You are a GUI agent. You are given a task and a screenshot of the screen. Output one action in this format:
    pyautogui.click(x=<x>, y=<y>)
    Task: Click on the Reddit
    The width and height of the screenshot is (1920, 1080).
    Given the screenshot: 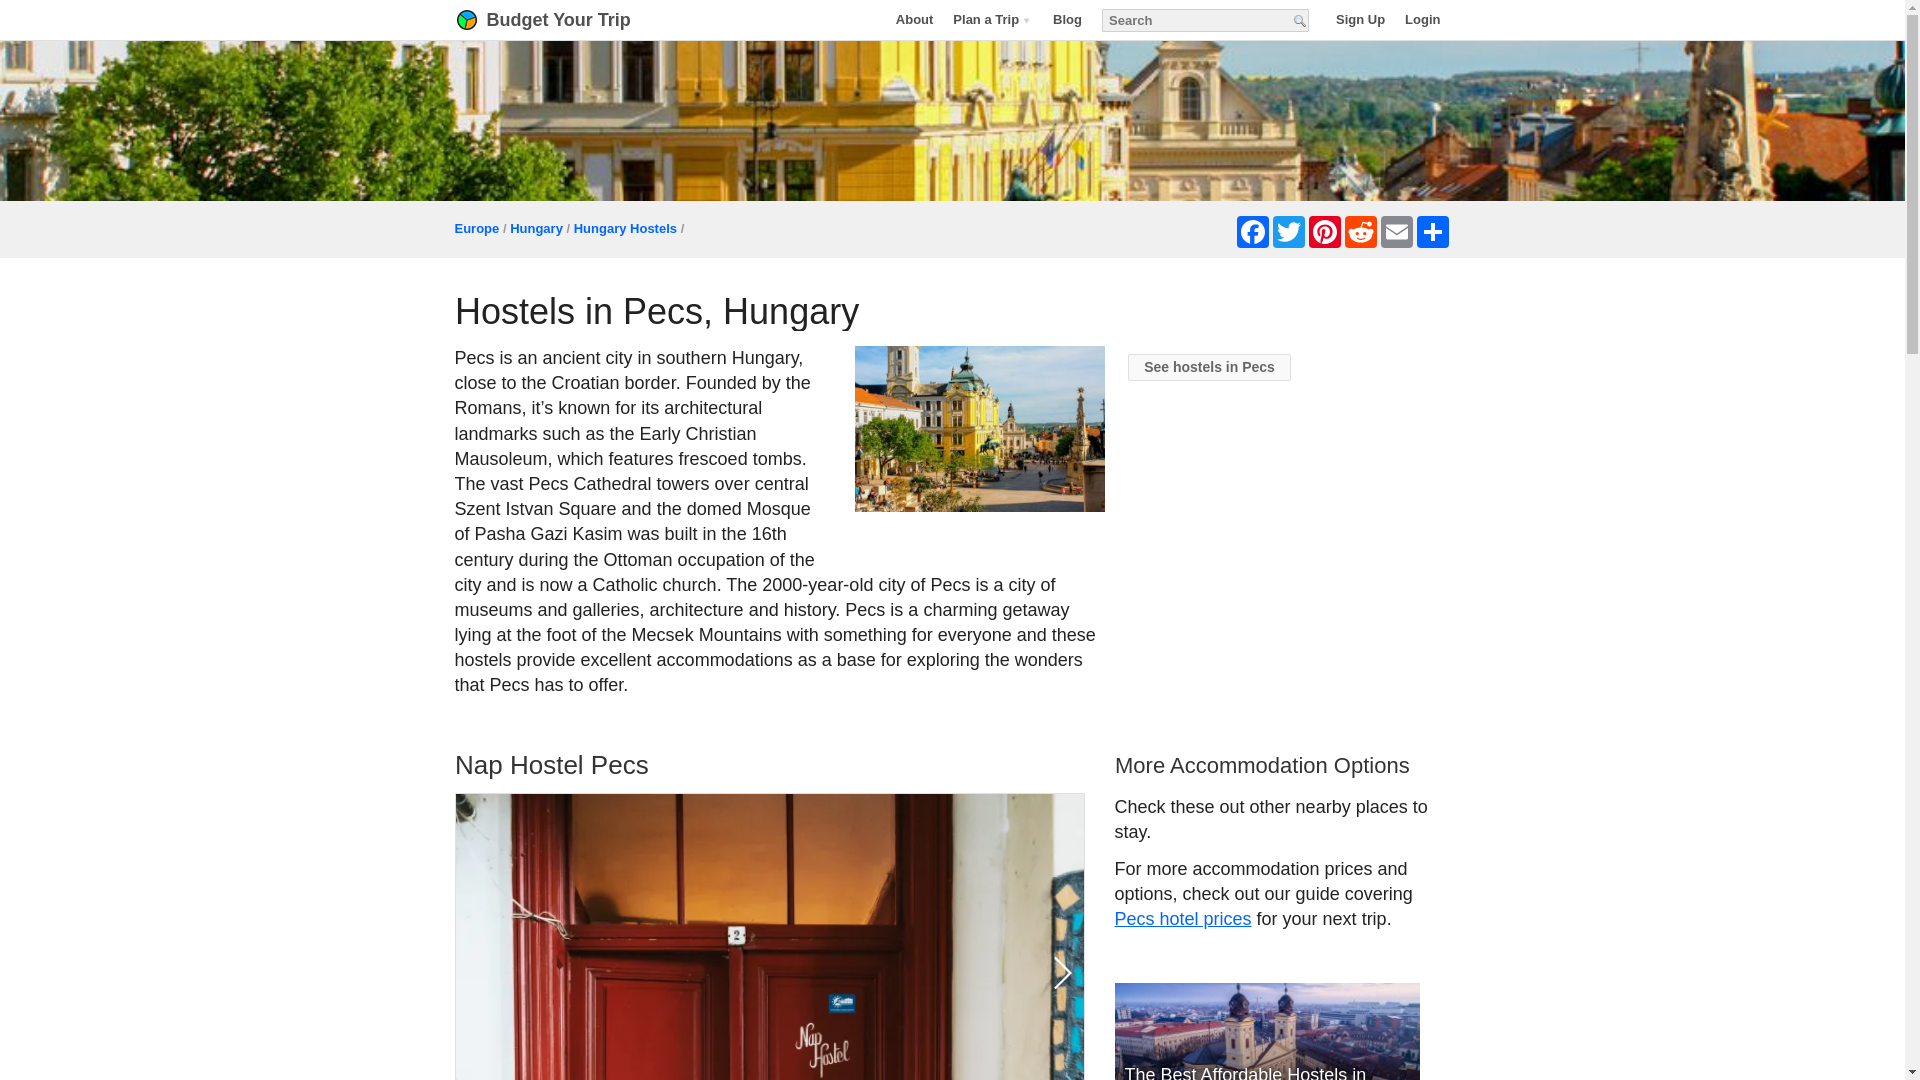 What is the action you would take?
    pyautogui.click(x=1360, y=232)
    